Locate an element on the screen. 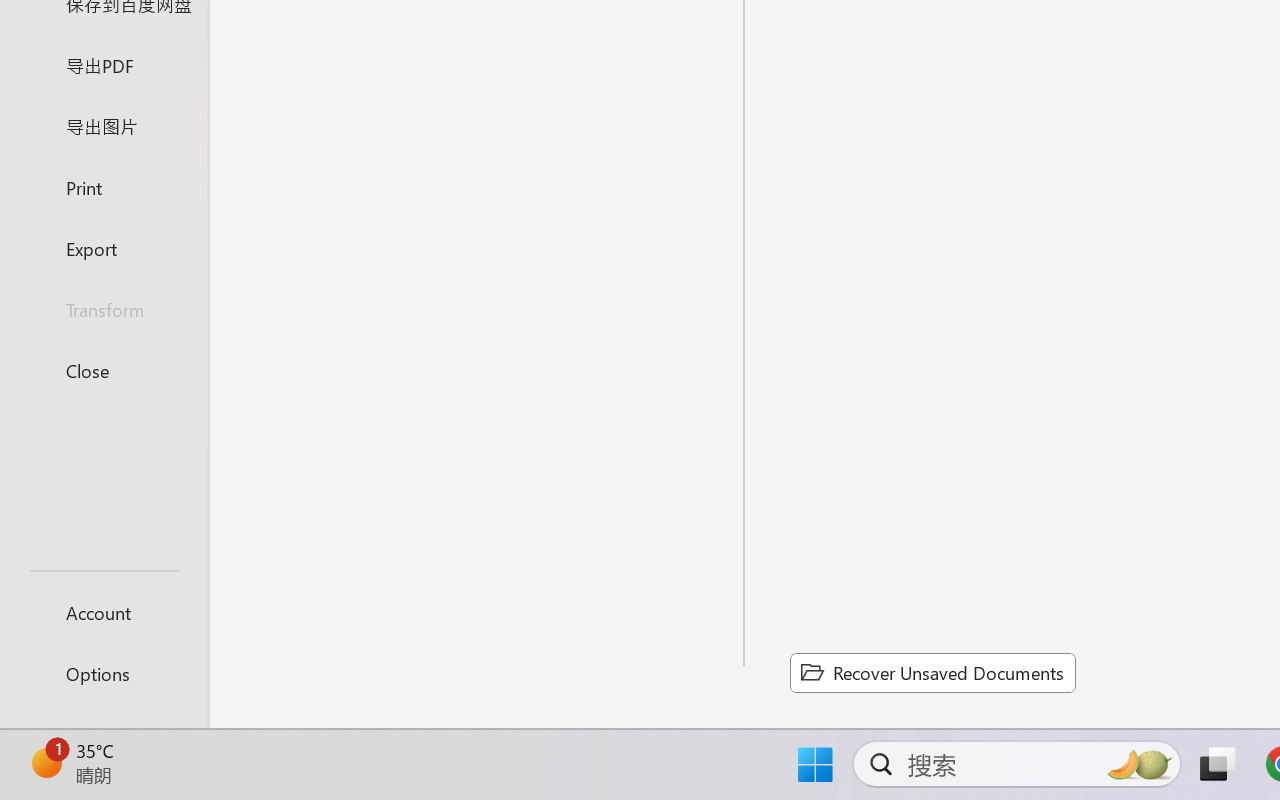  Print is located at coordinates (104, 186).